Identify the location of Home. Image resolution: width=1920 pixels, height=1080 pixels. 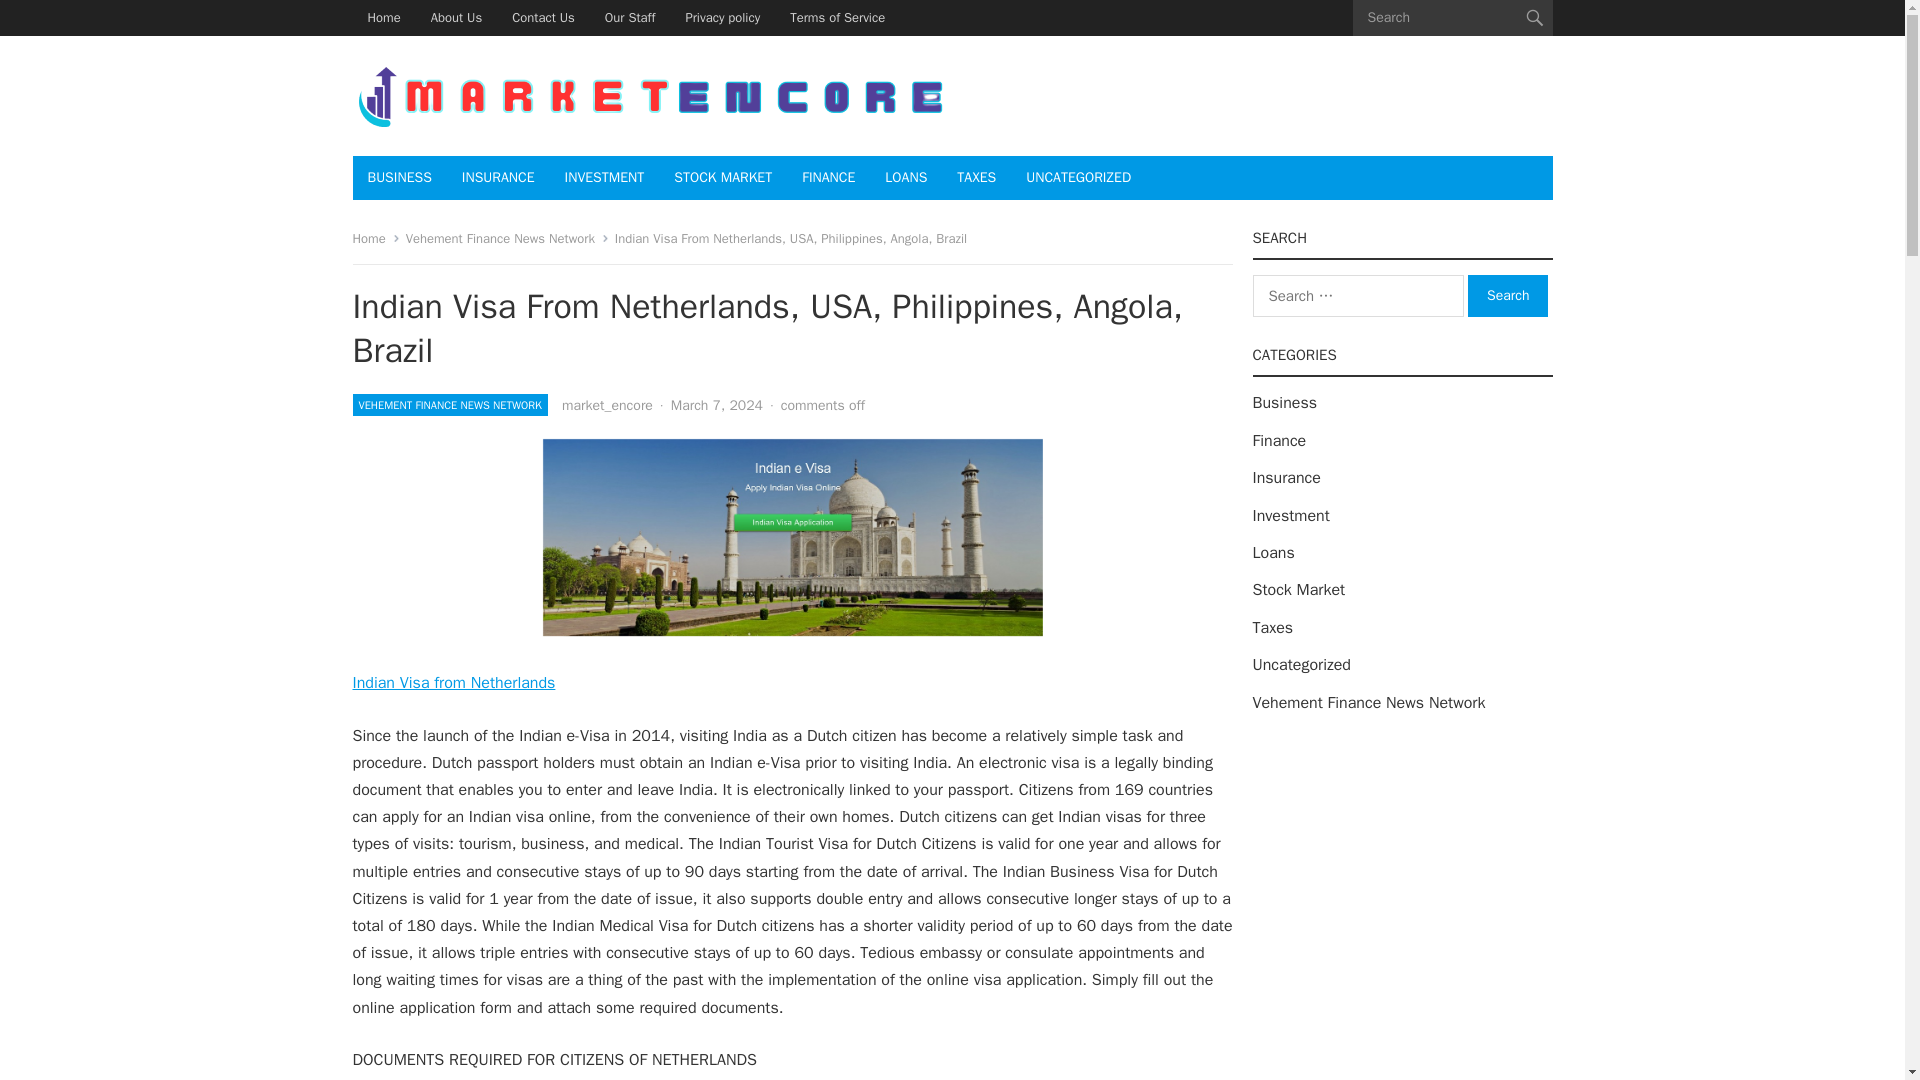
(382, 18).